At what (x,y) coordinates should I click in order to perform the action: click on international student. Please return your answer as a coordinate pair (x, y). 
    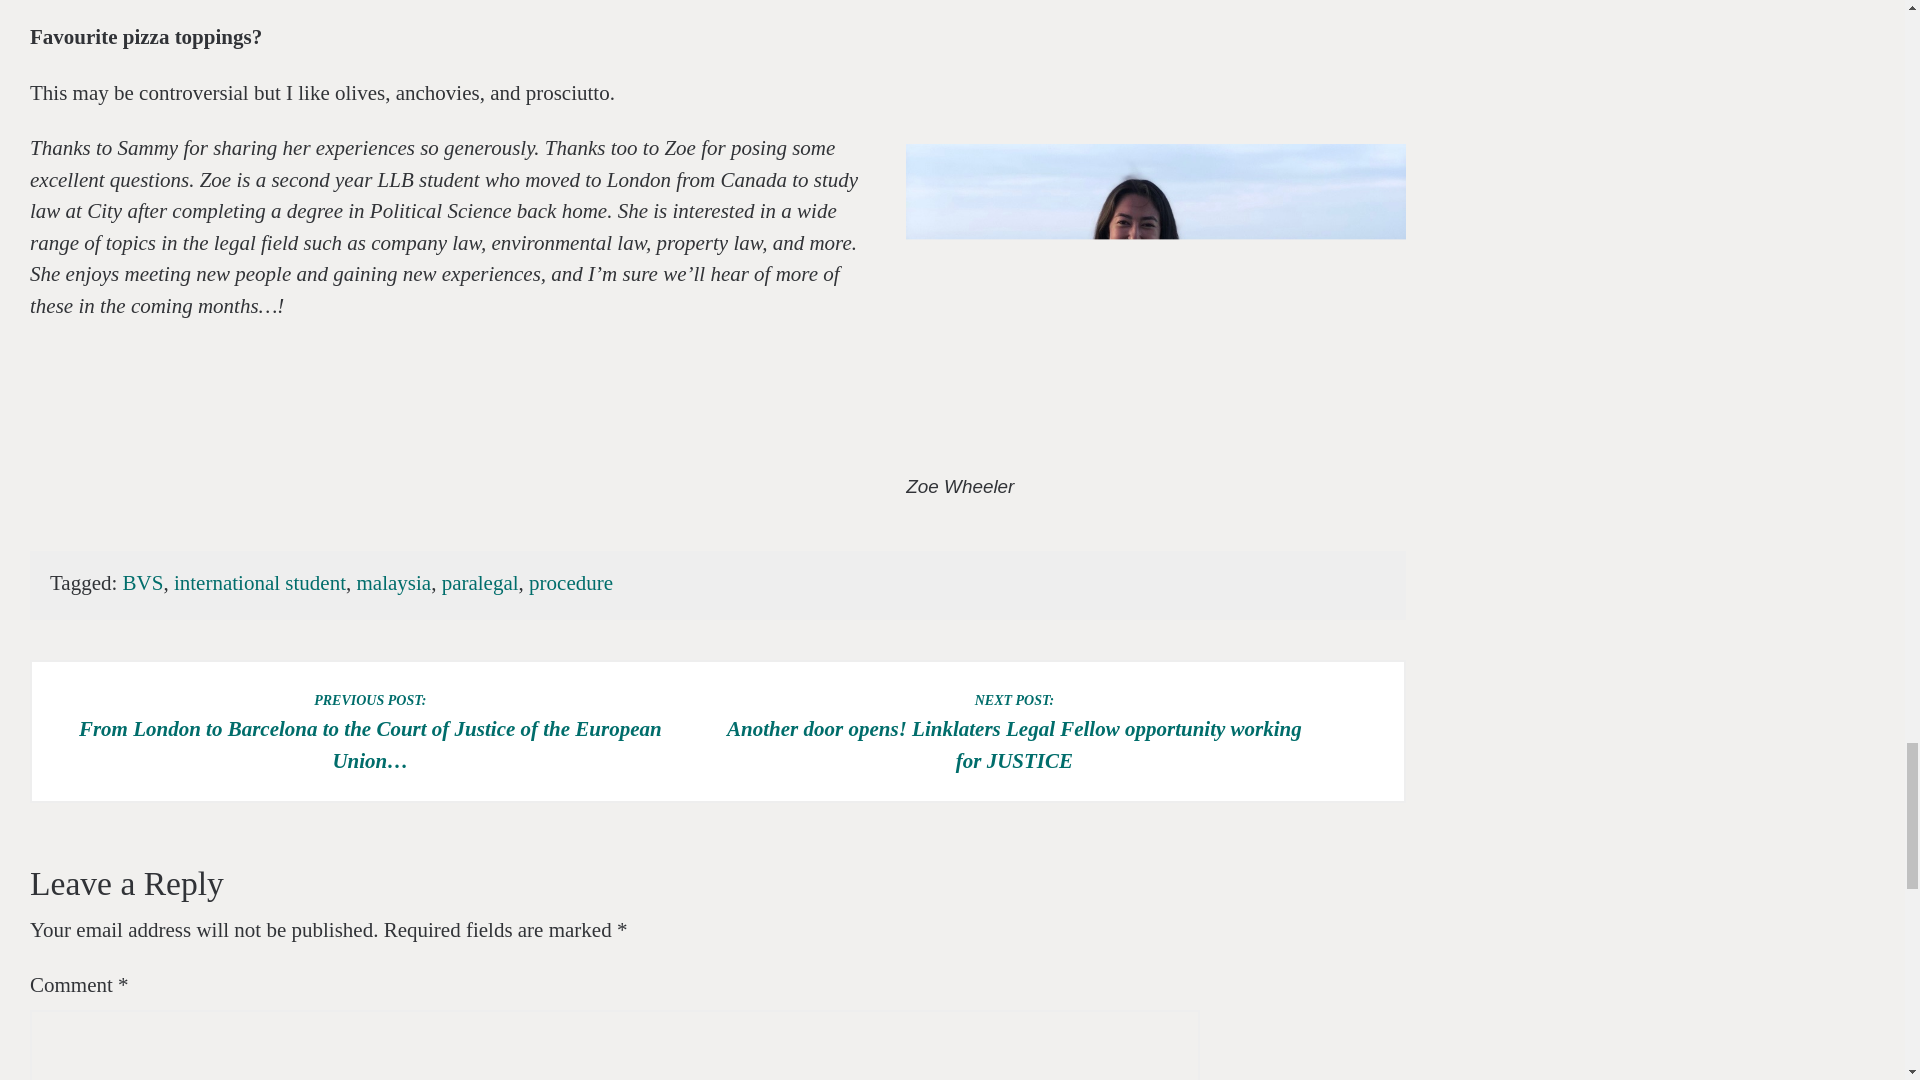
    Looking at the image, I should click on (260, 583).